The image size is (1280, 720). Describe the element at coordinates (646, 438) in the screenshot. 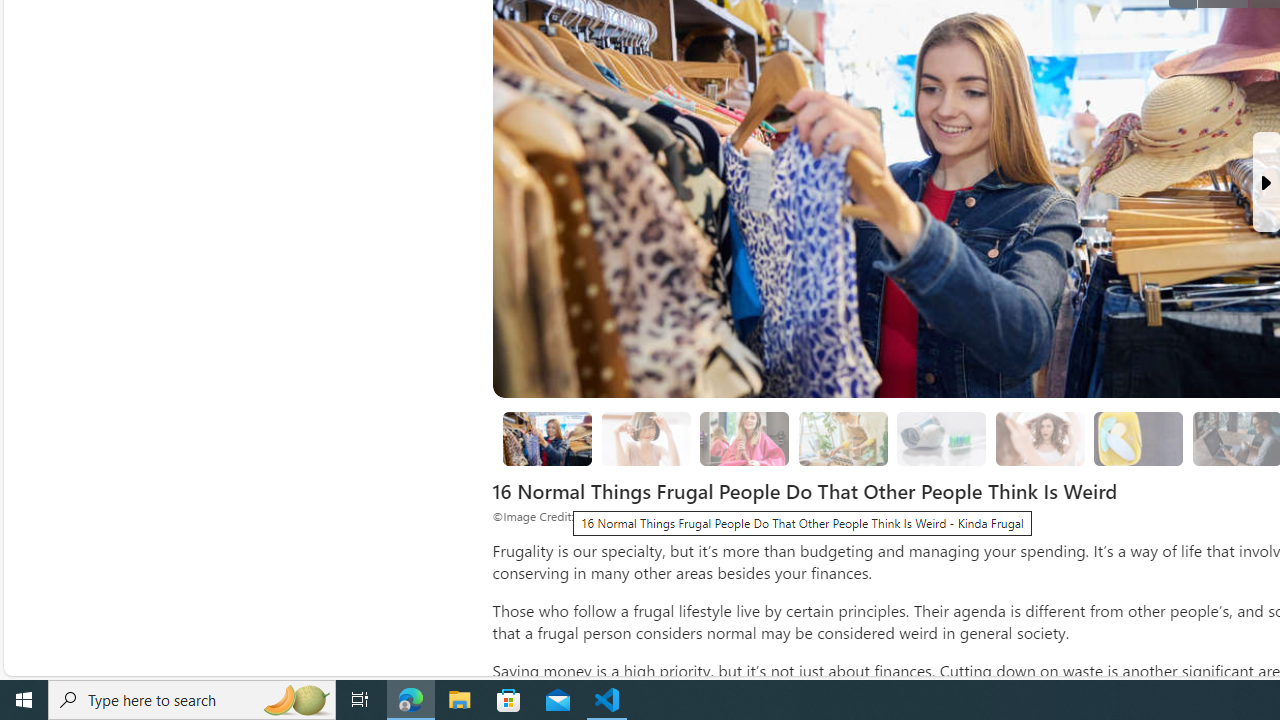

I see `1. Cutting Hair` at that location.